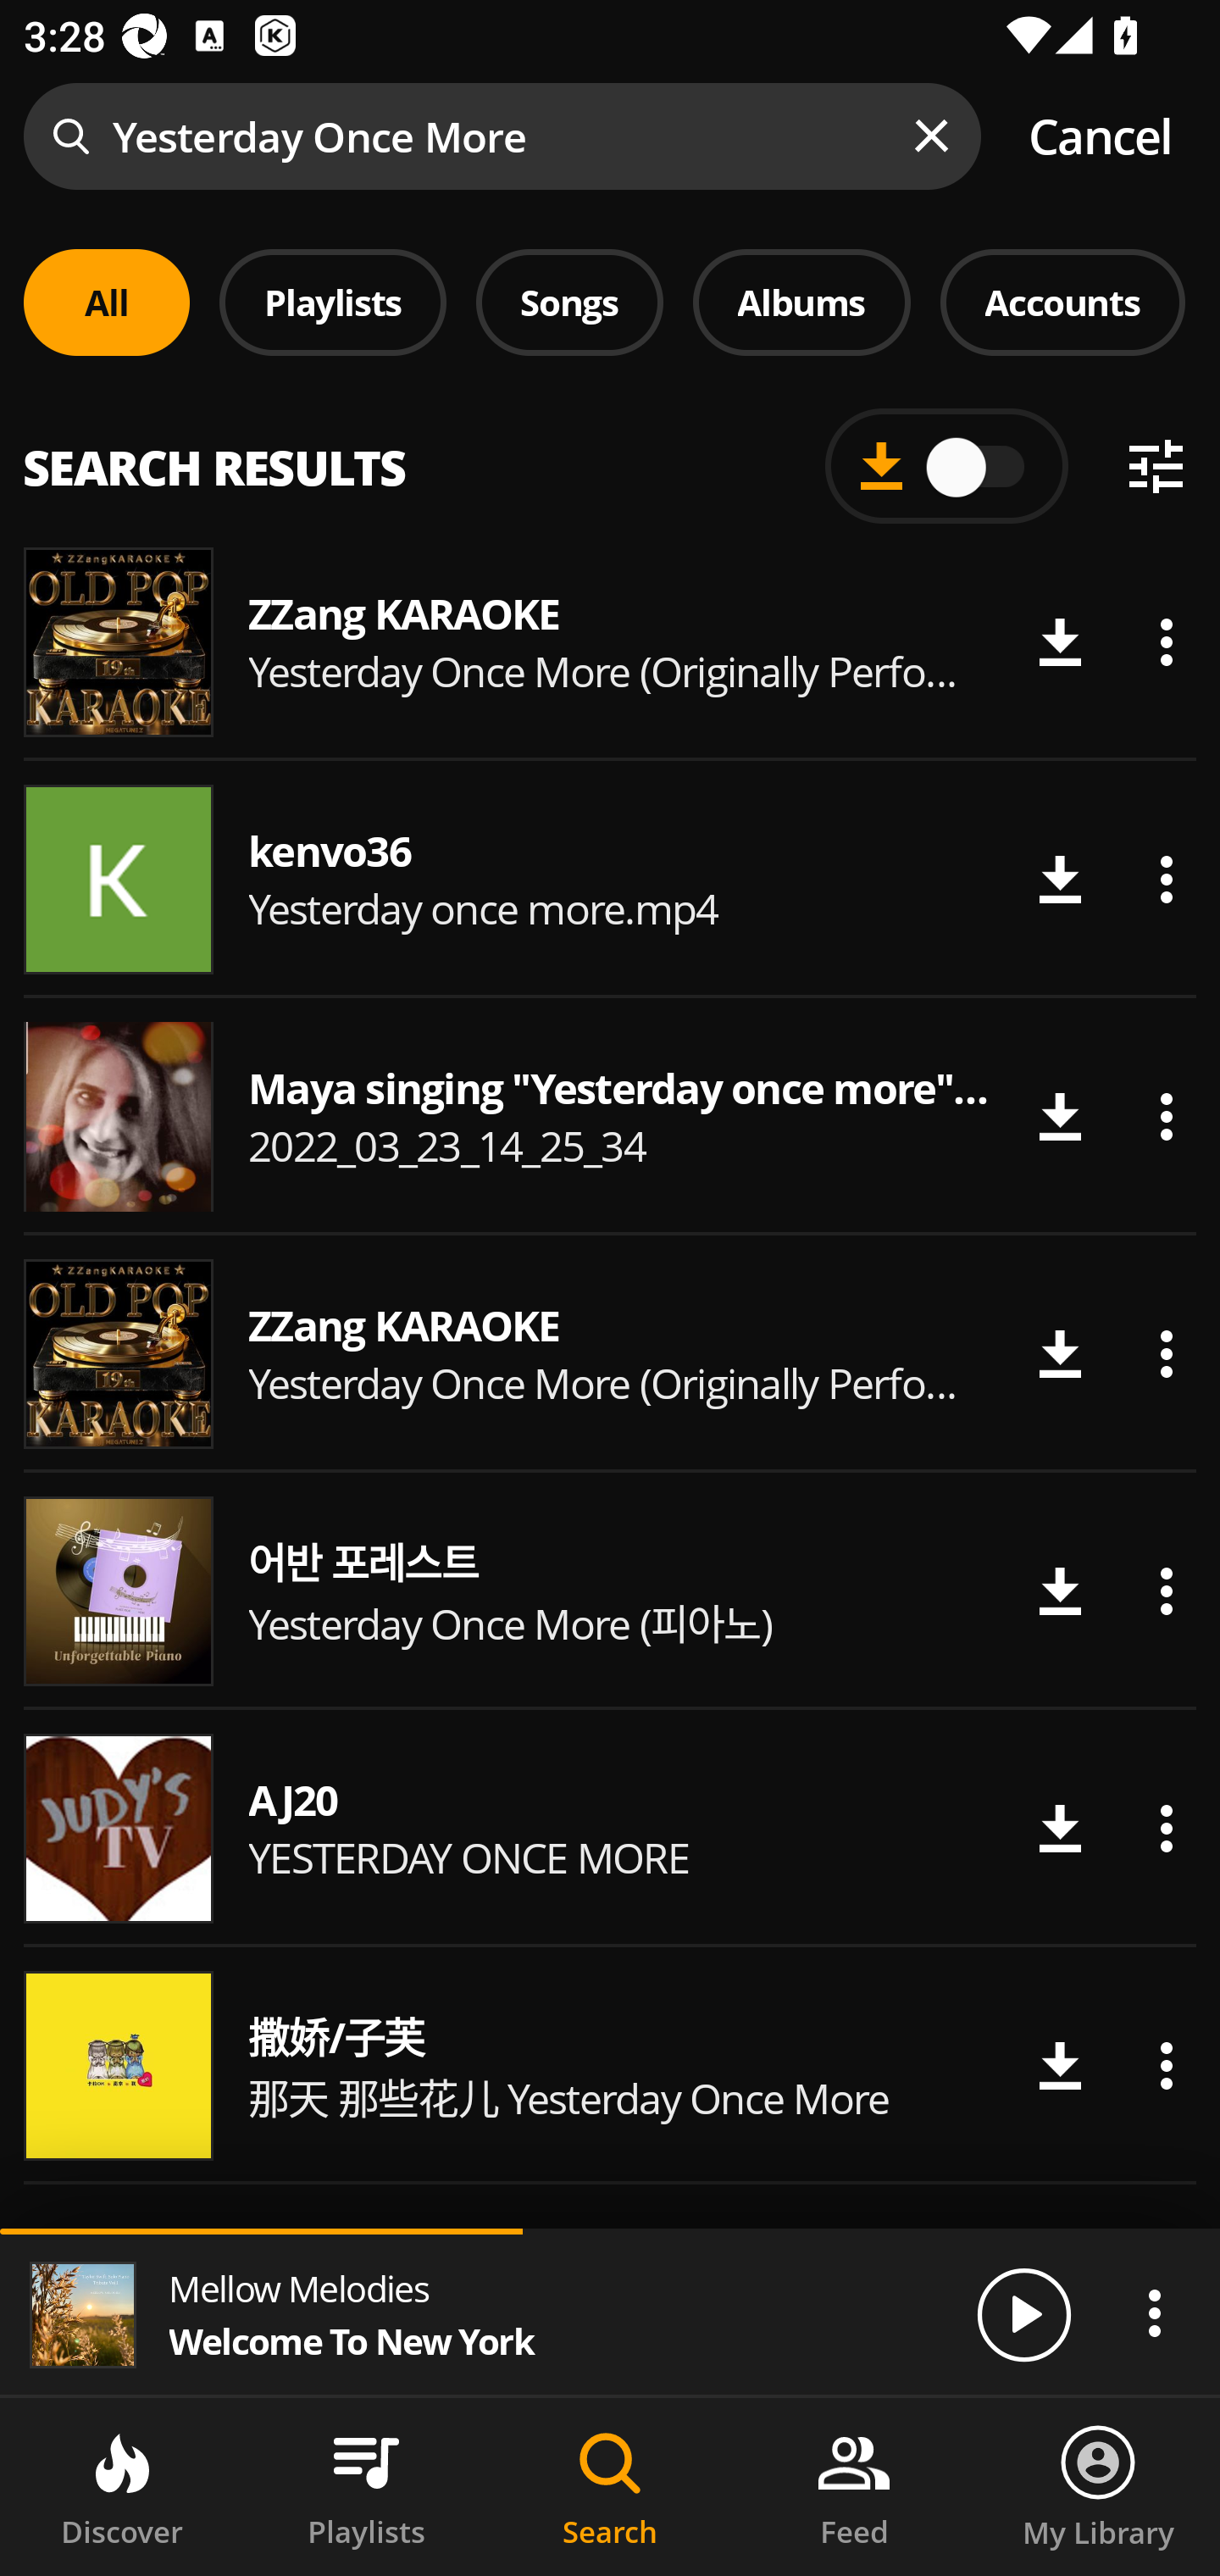  I want to click on Actions, so click(1166, 1590).